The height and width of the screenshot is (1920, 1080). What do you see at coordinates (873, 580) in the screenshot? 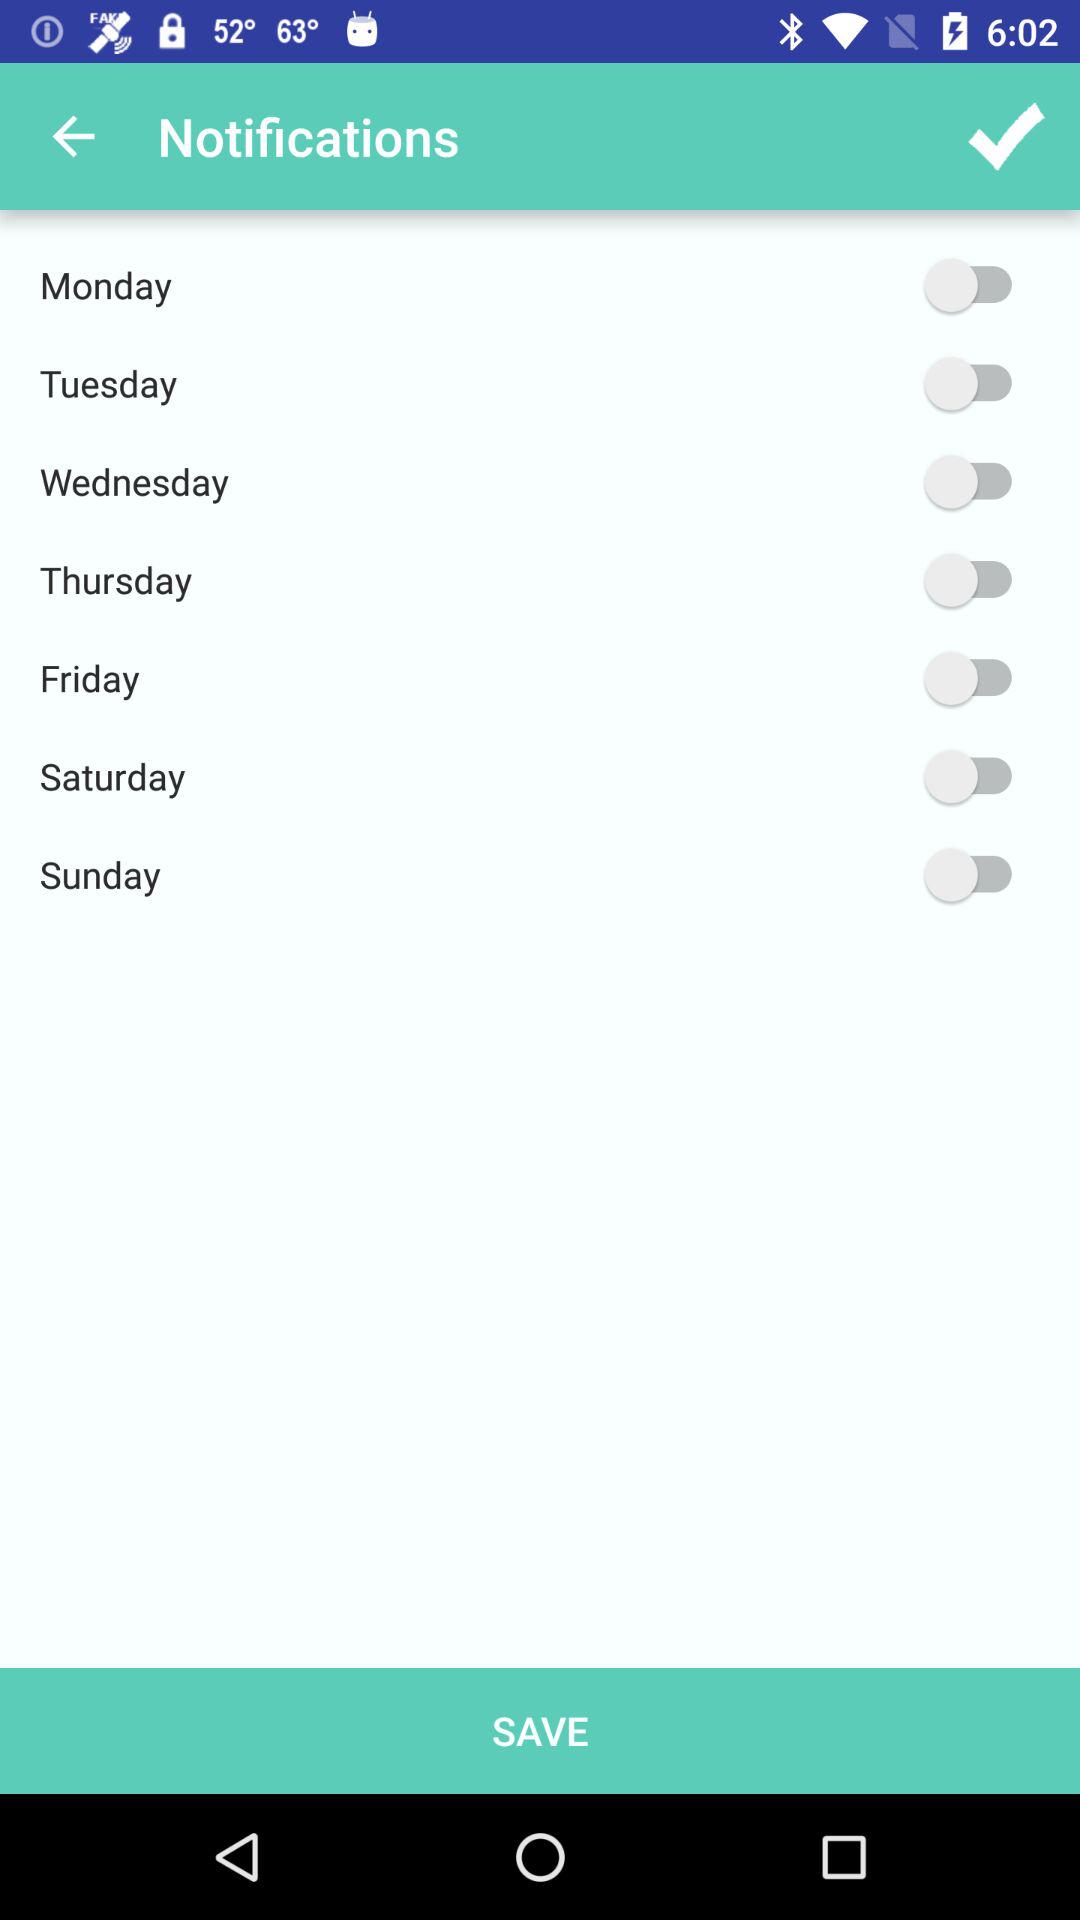
I see `choose the item to the right of thursday icon` at bounding box center [873, 580].